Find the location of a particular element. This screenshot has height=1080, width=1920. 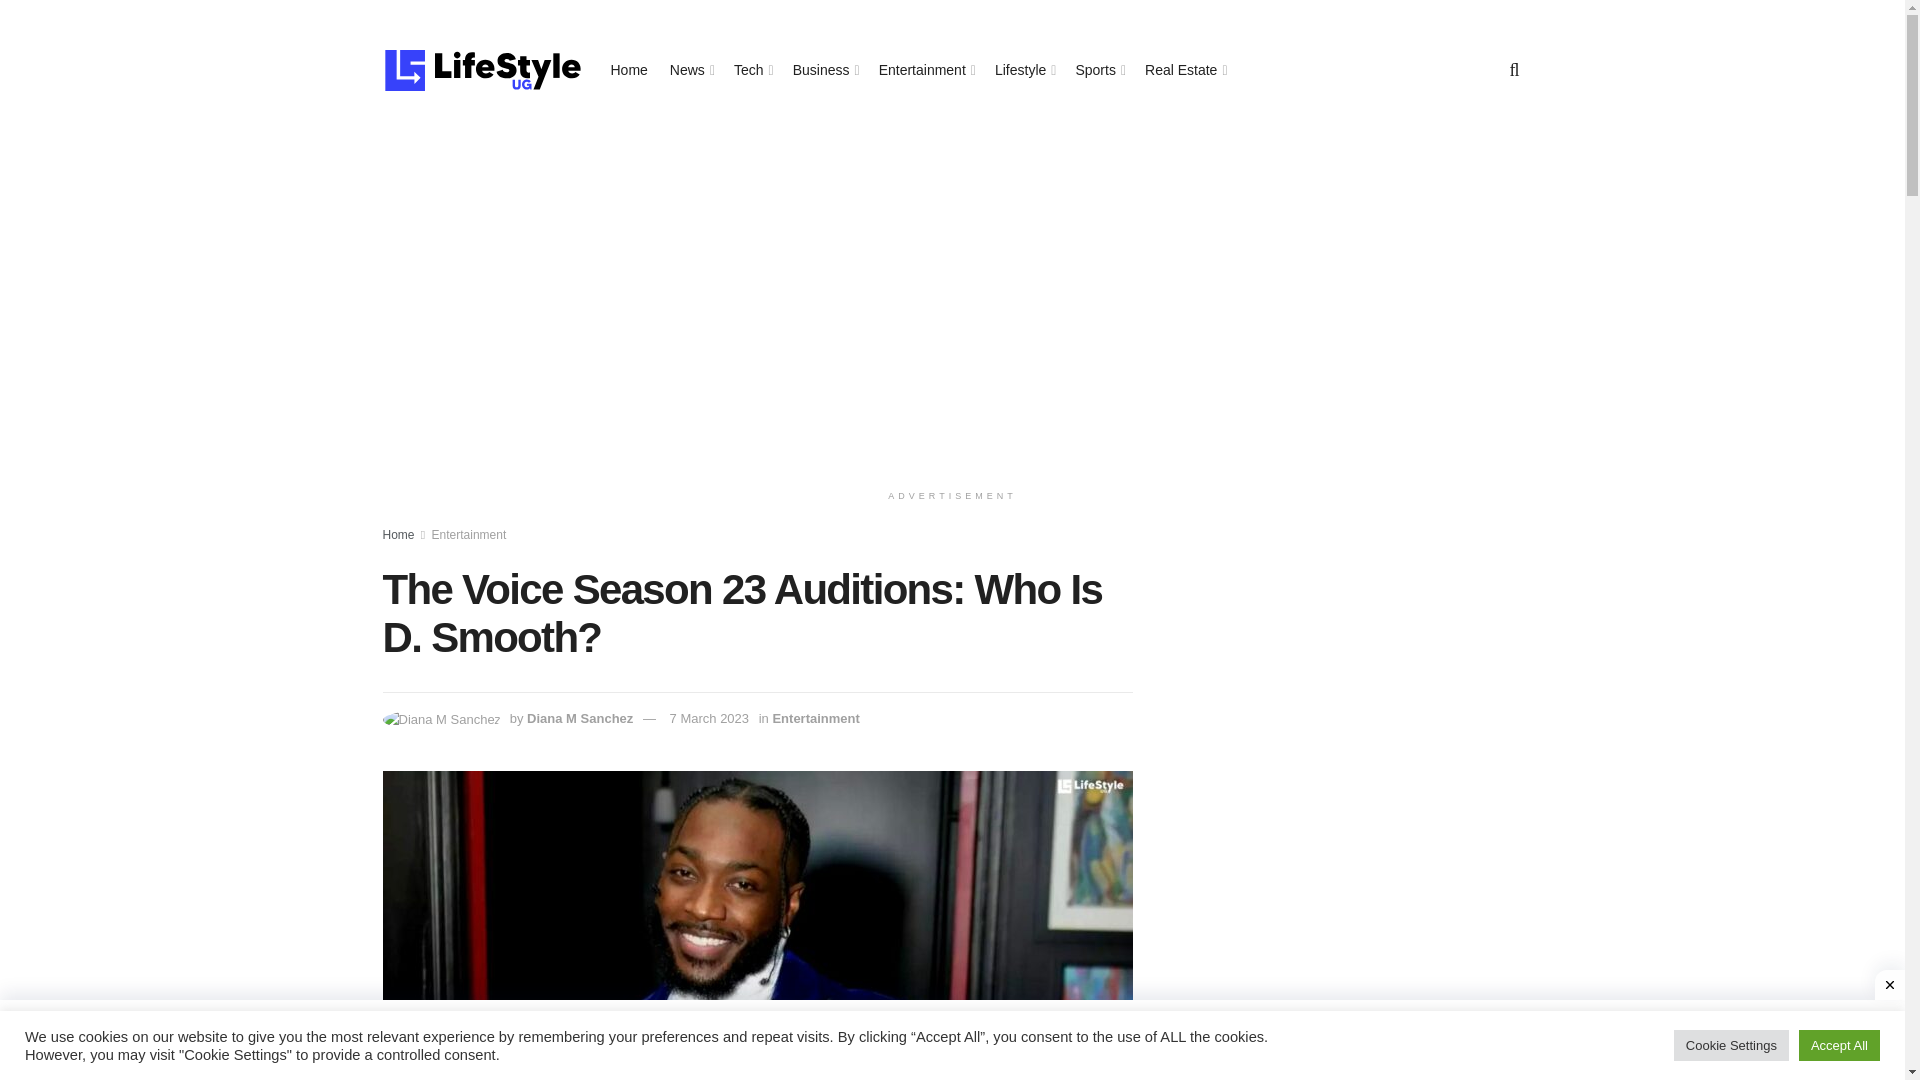

Business is located at coordinates (824, 70).